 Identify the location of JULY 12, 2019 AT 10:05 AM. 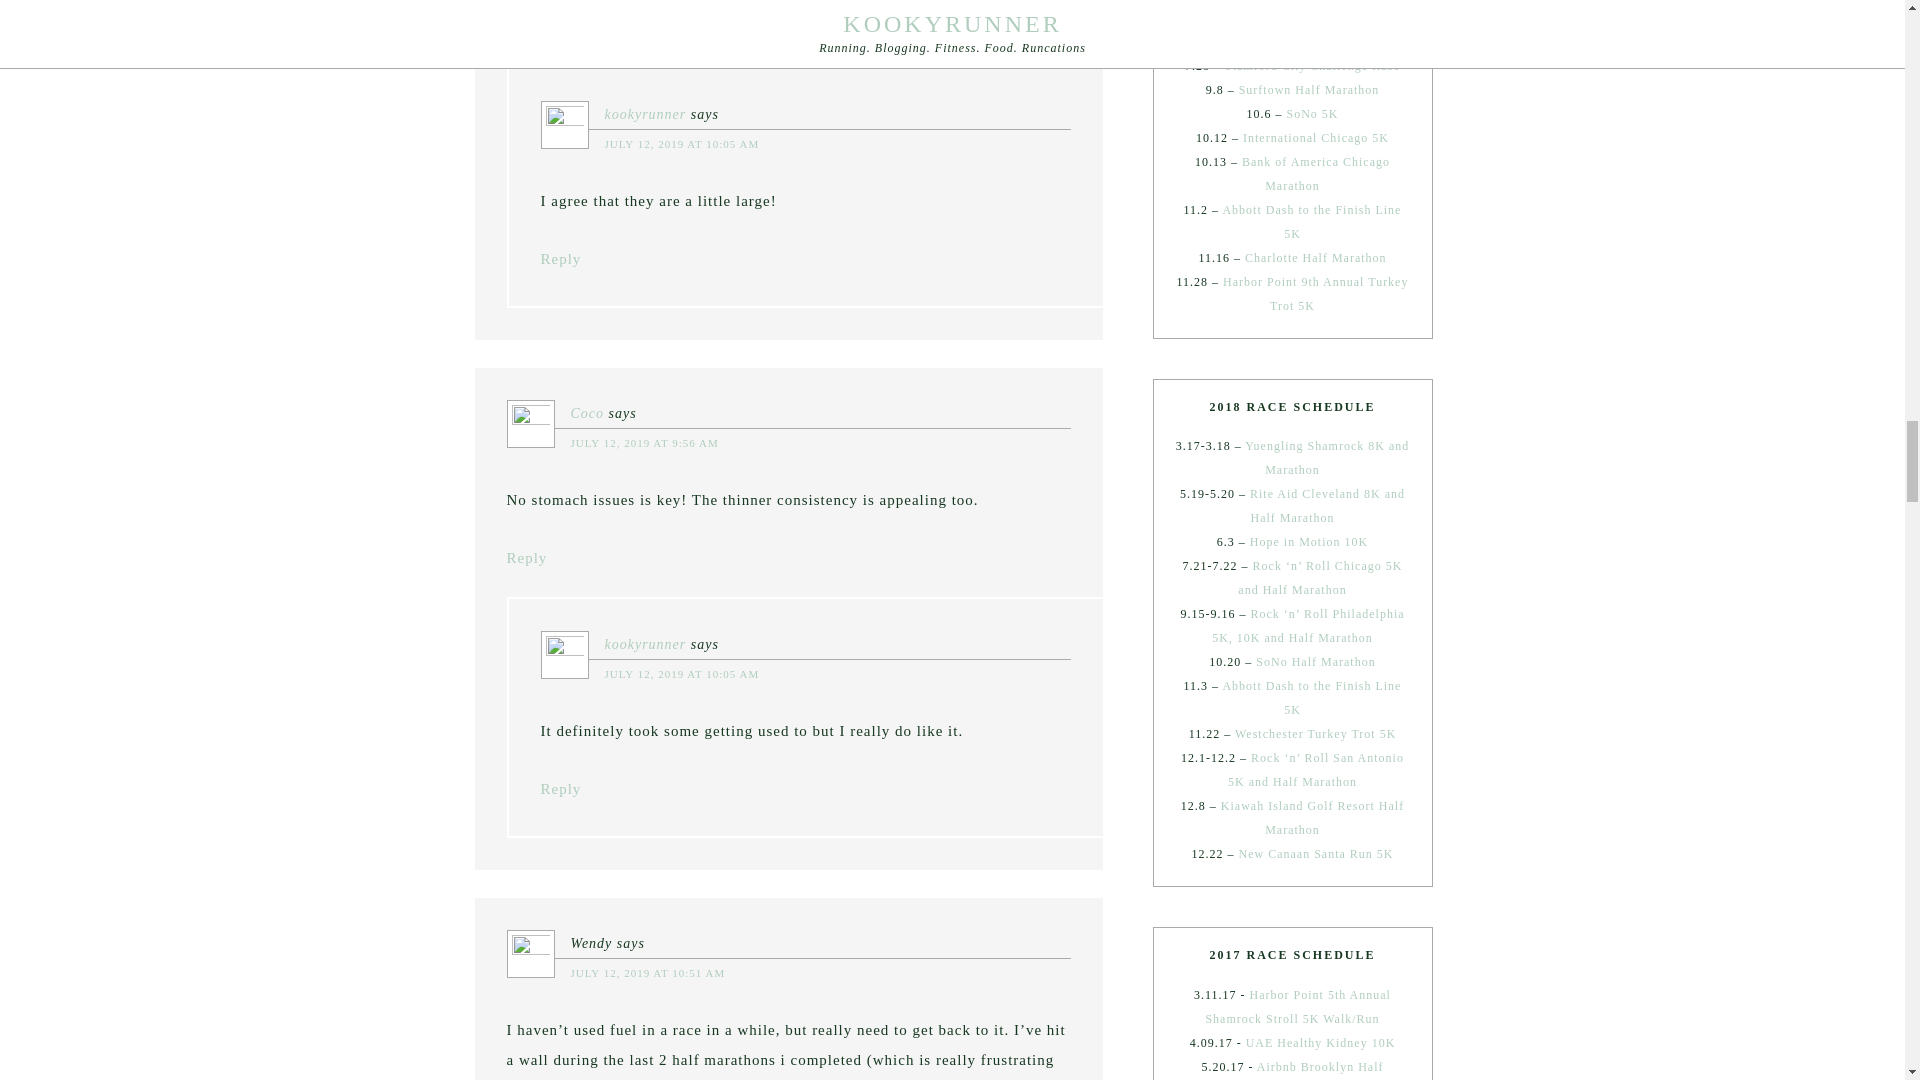
(681, 144).